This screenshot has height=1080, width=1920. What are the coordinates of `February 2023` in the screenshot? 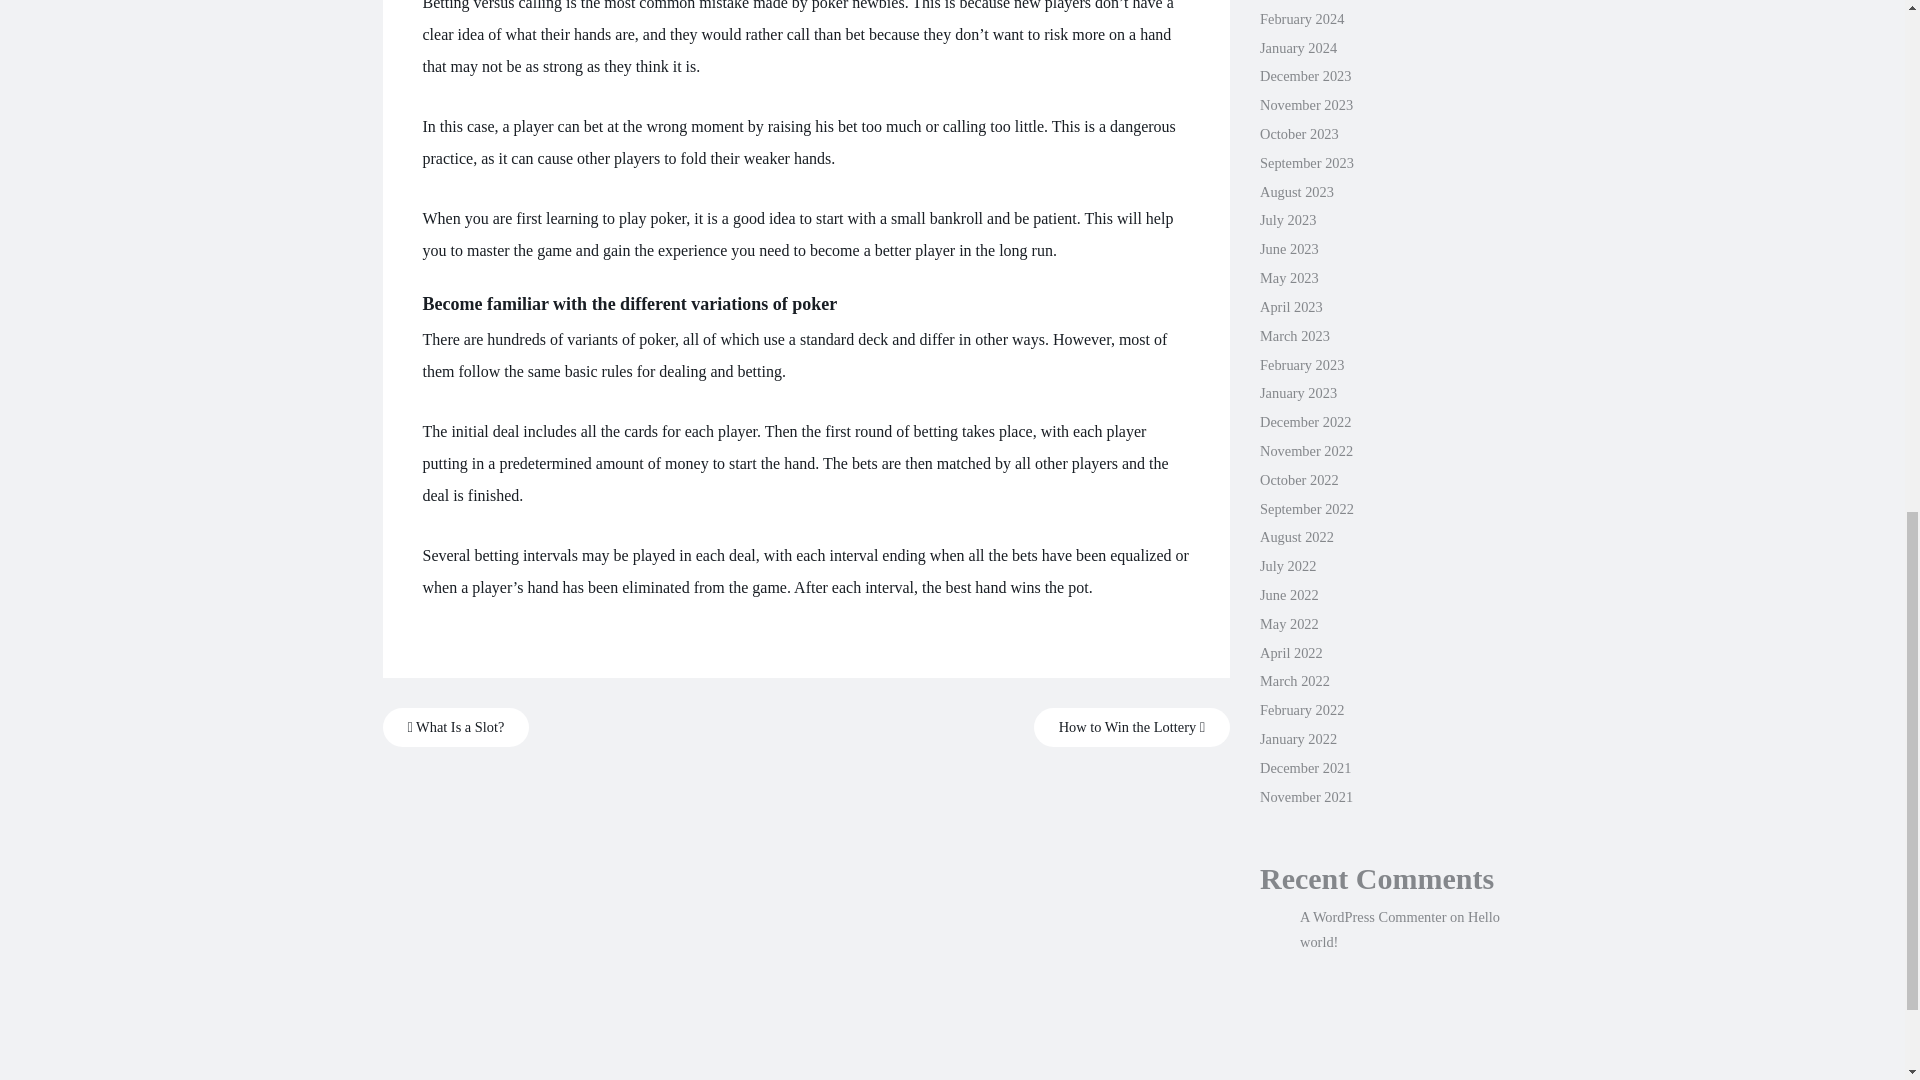 It's located at (1302, 364).